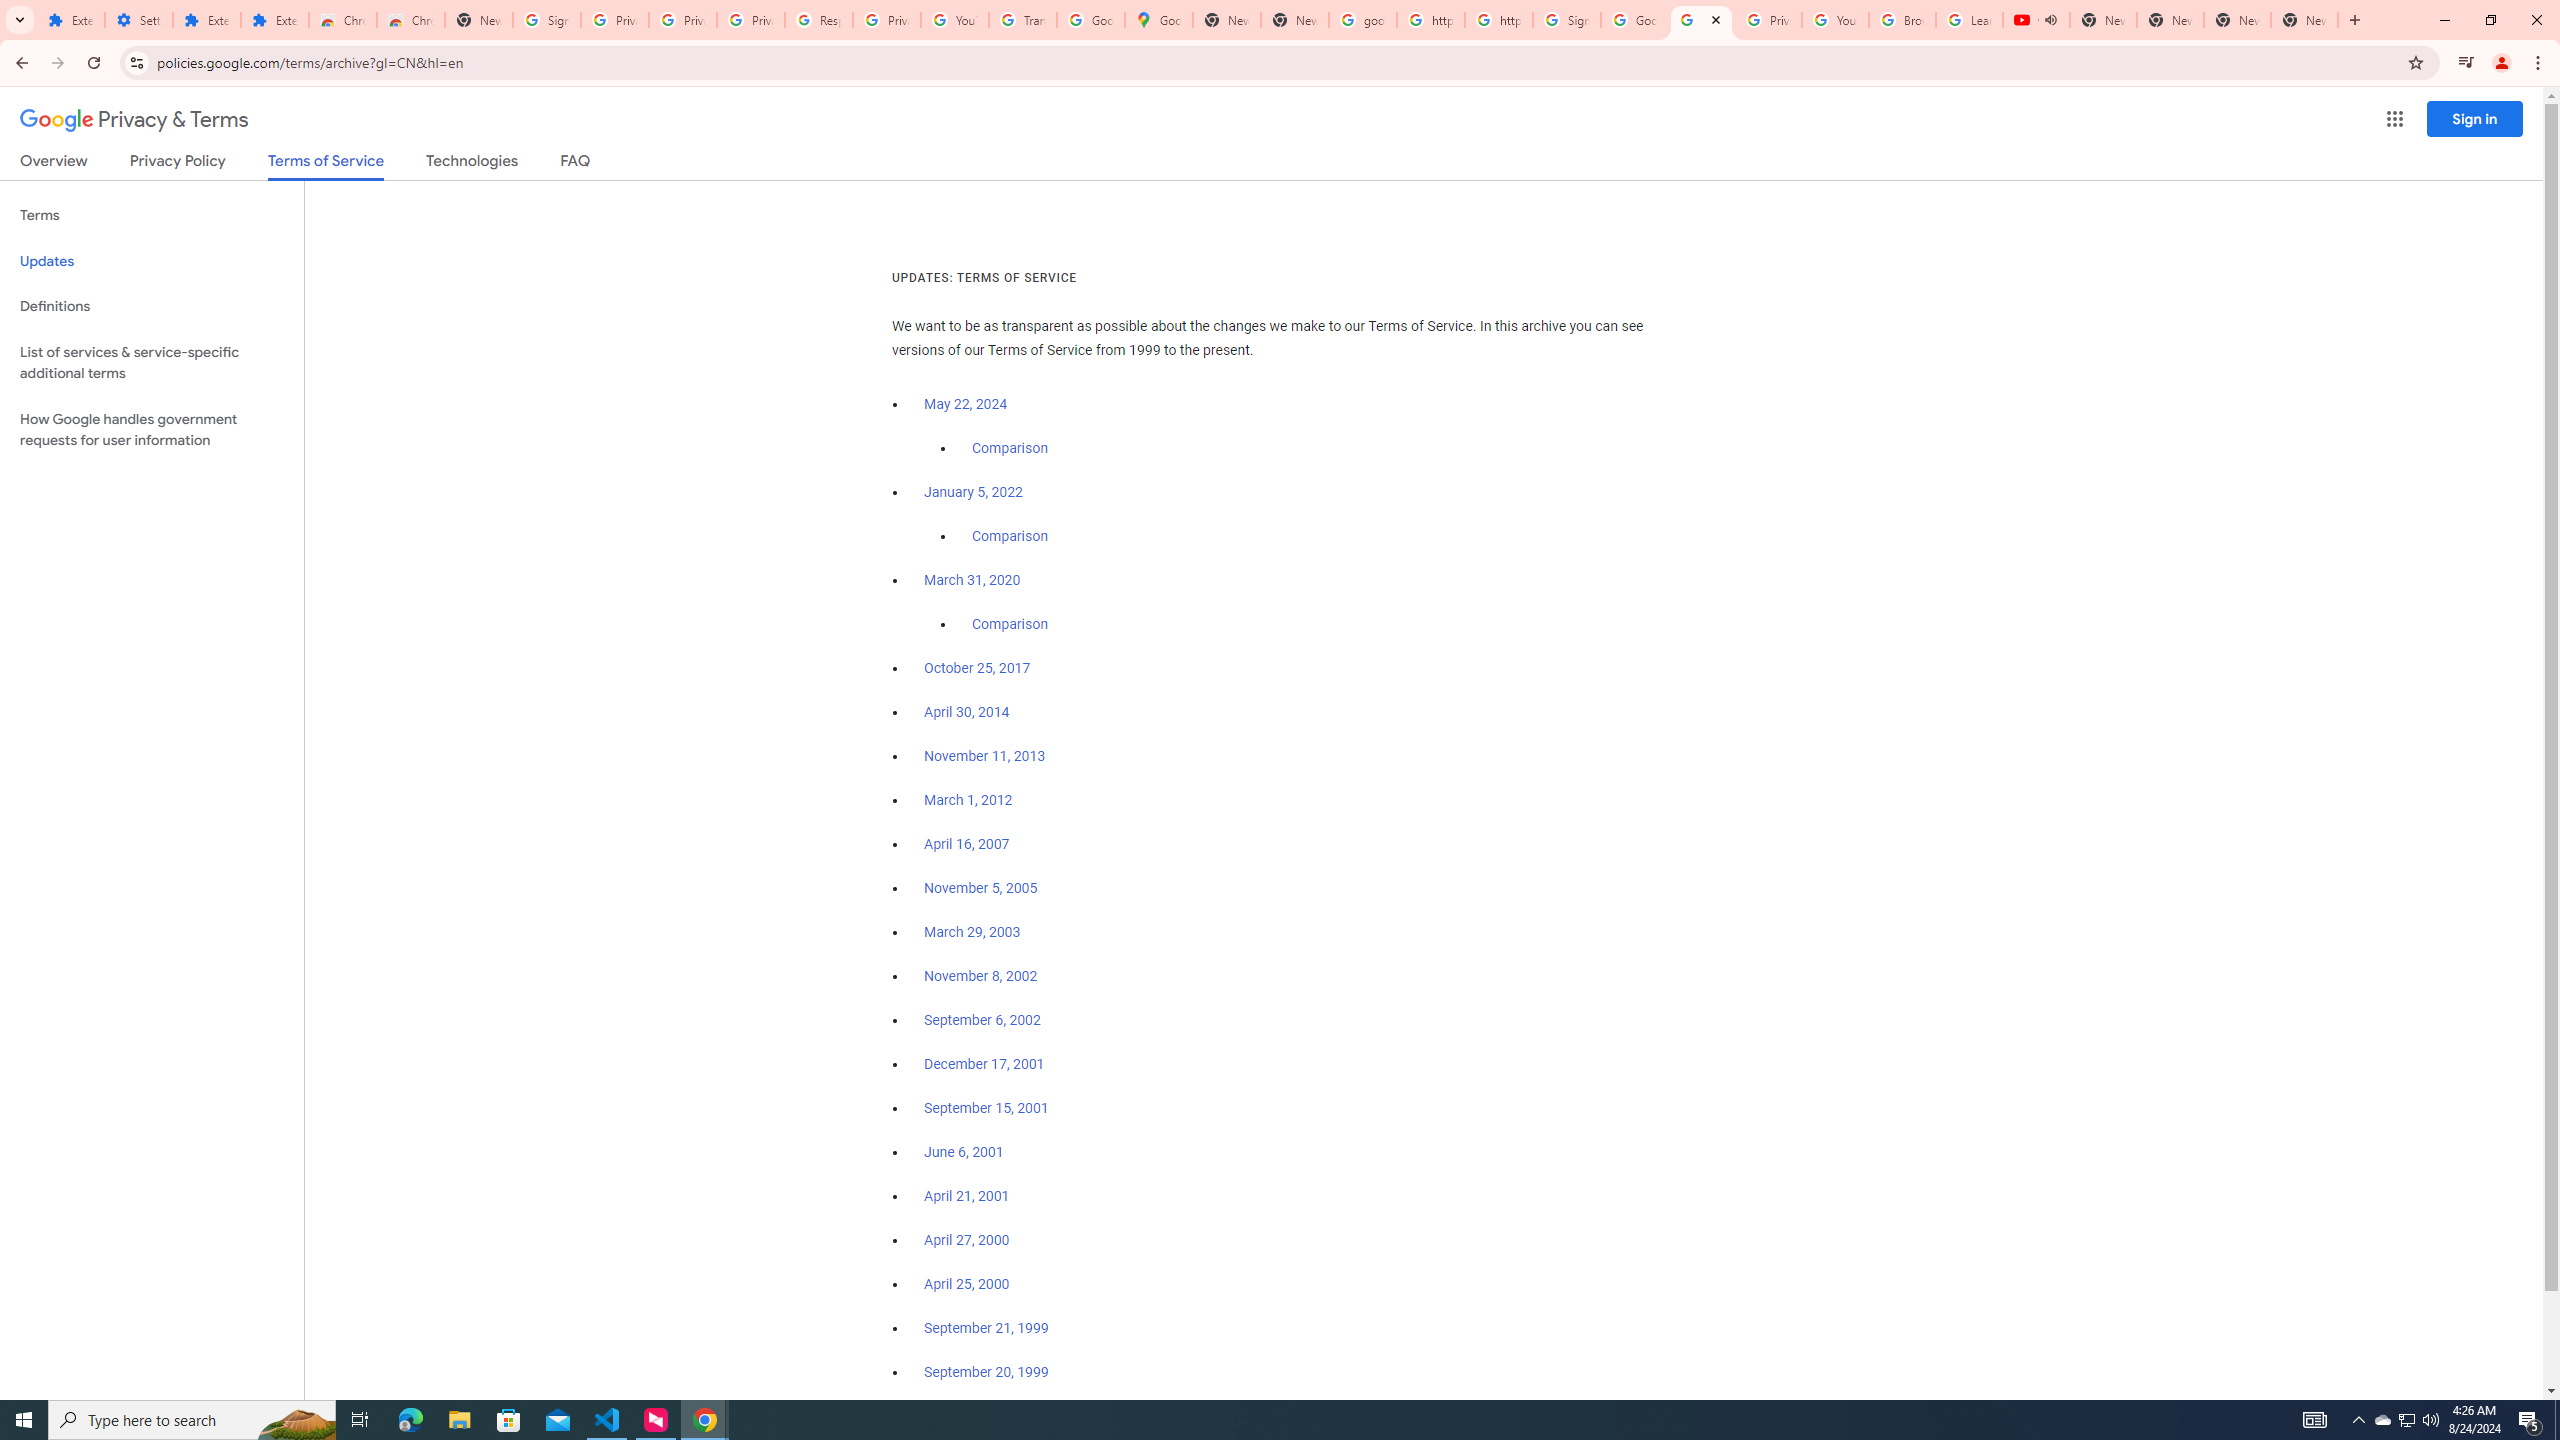 The height and width of the screenshot is (1440, 2560). I want to click on Address and search bar, so click(1276, 62).